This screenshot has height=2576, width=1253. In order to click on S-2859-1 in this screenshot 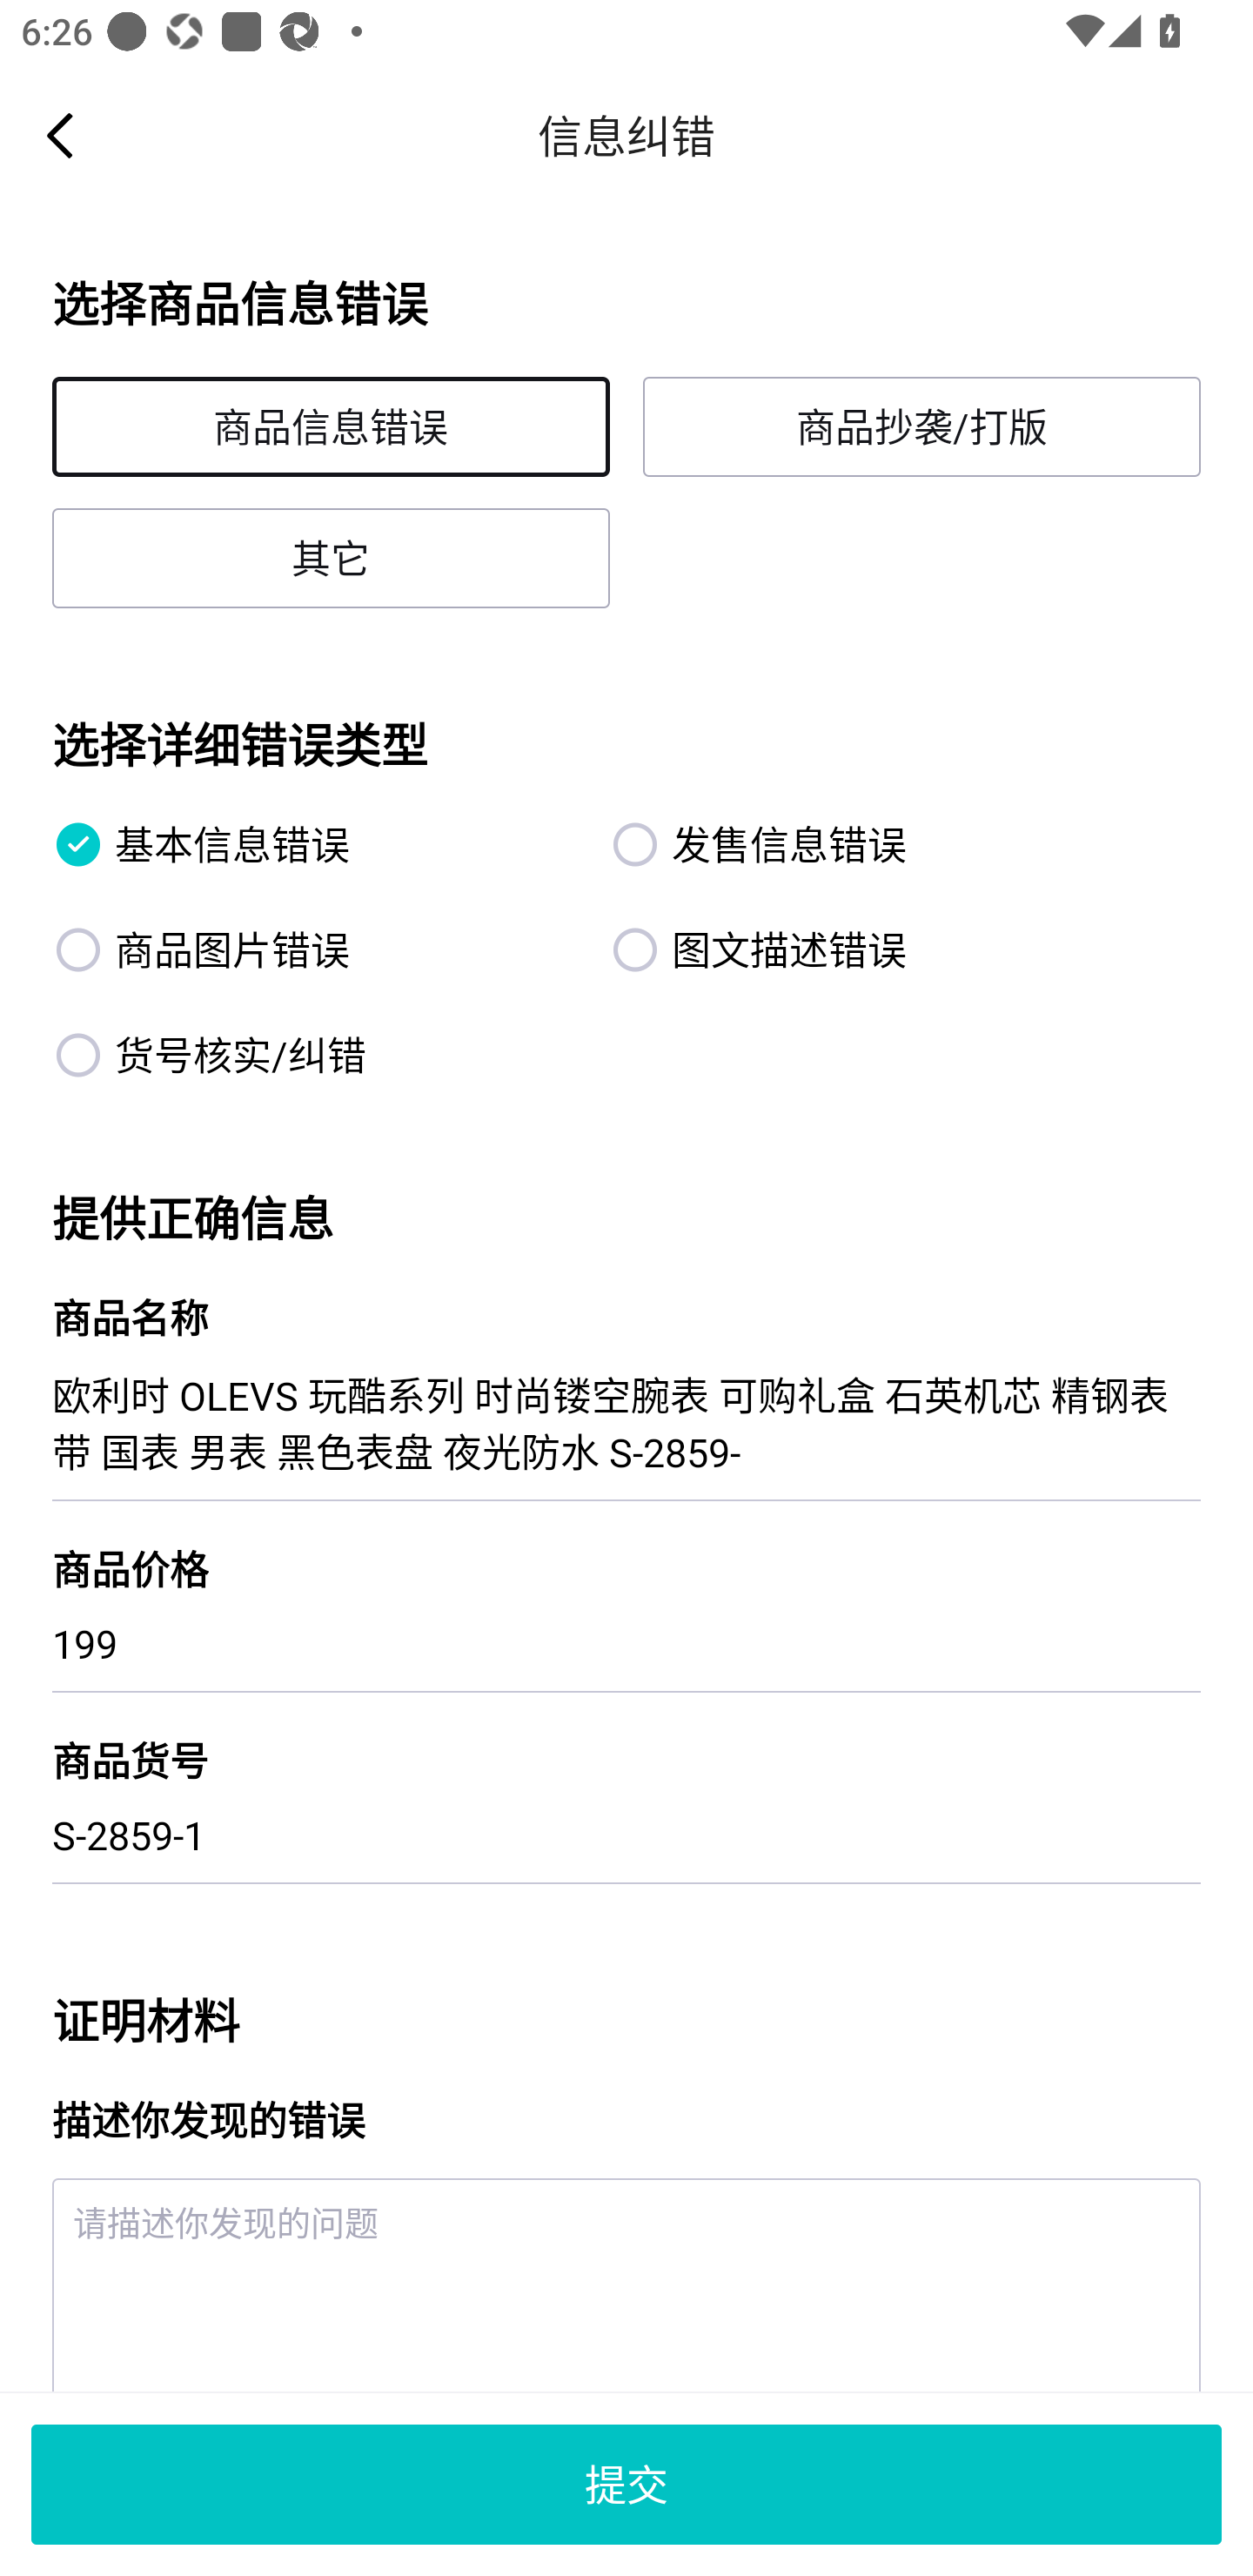, I will do `click(626, 1835)`.